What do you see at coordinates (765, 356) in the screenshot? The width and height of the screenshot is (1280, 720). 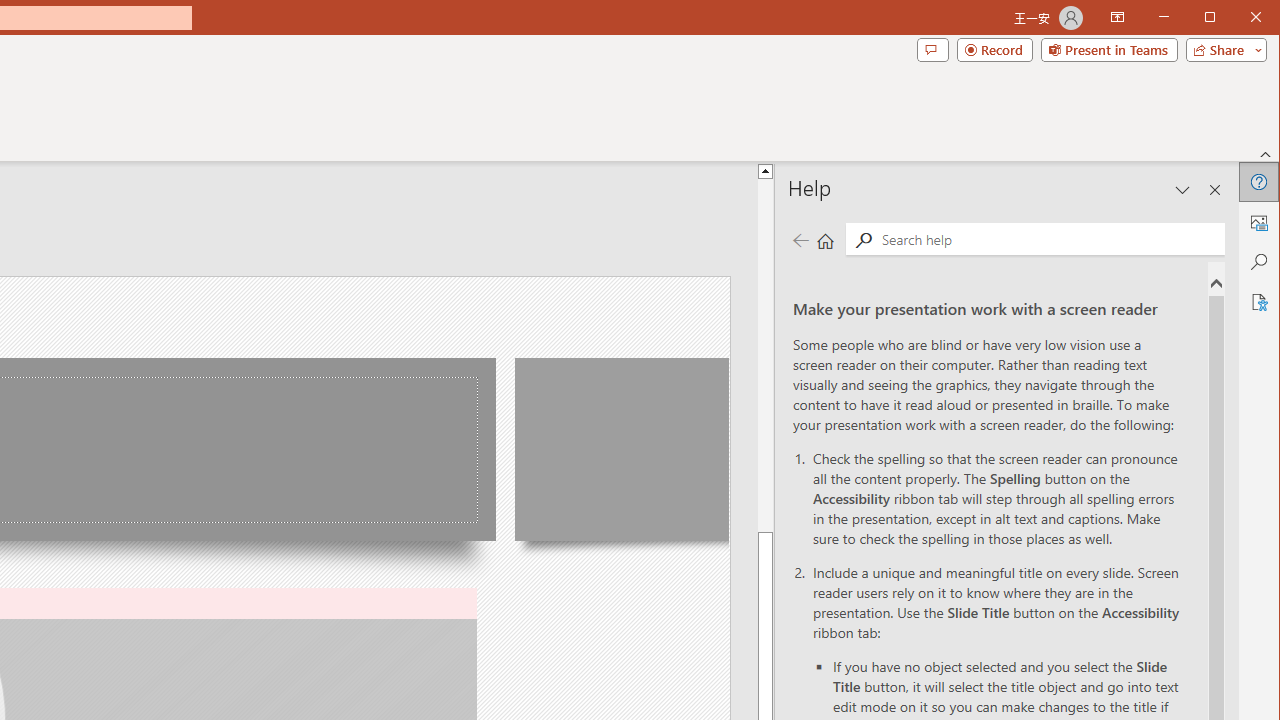 I see `Page up` at bounding box center [765, 356].